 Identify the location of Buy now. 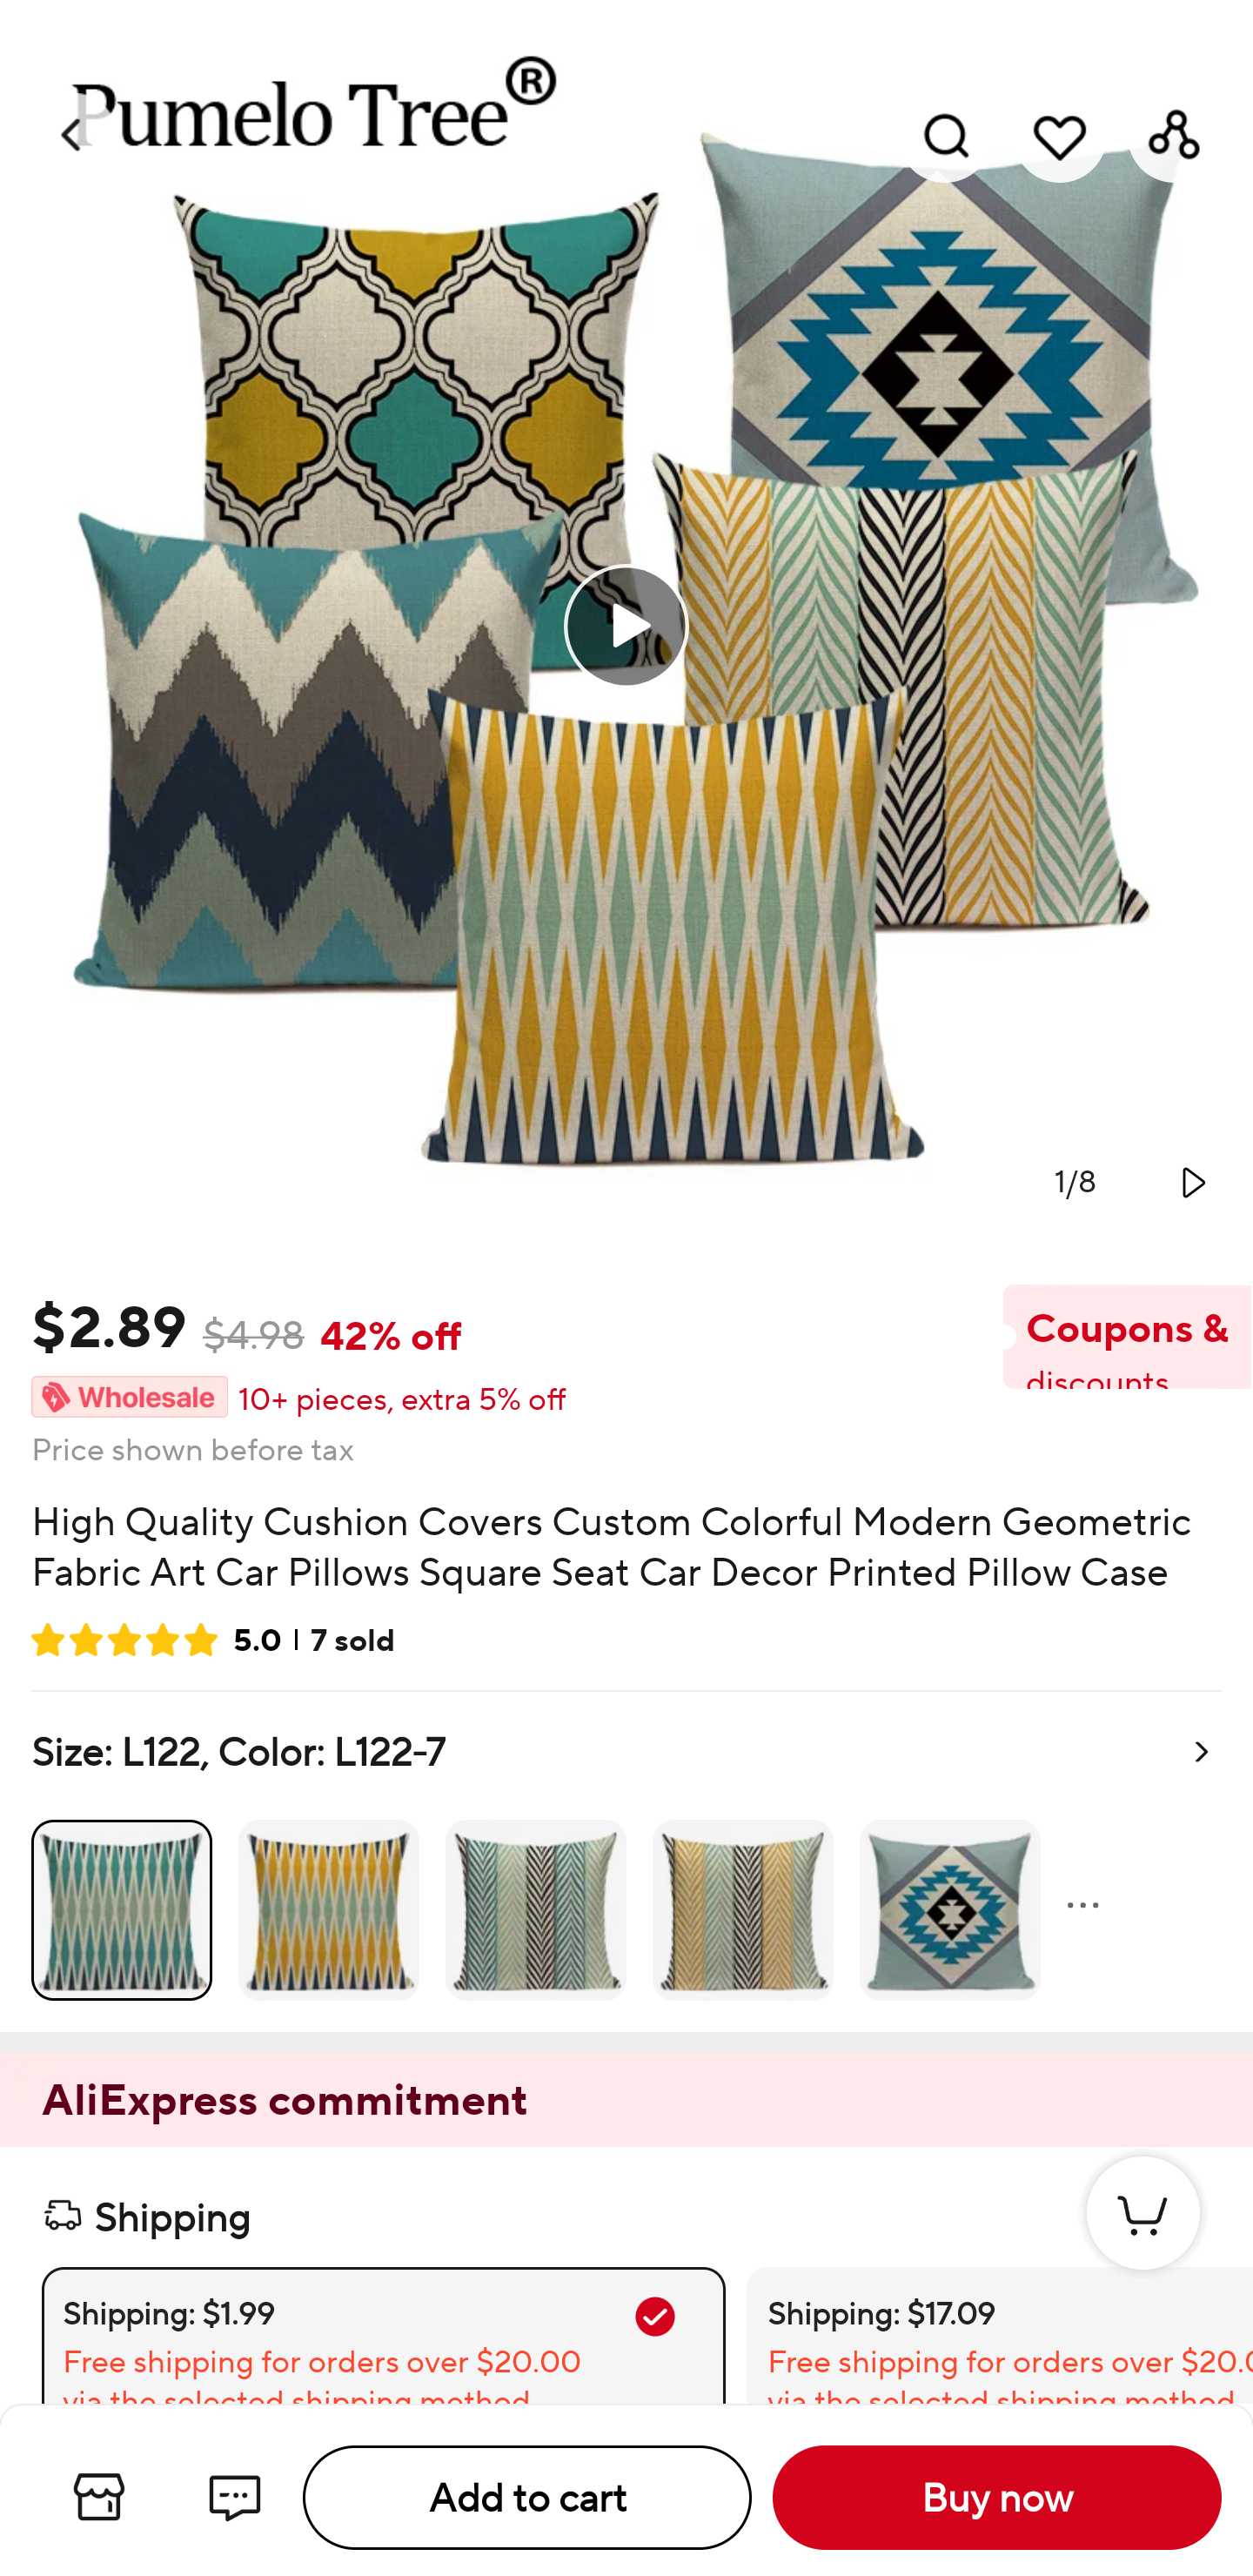
(997, 2498).